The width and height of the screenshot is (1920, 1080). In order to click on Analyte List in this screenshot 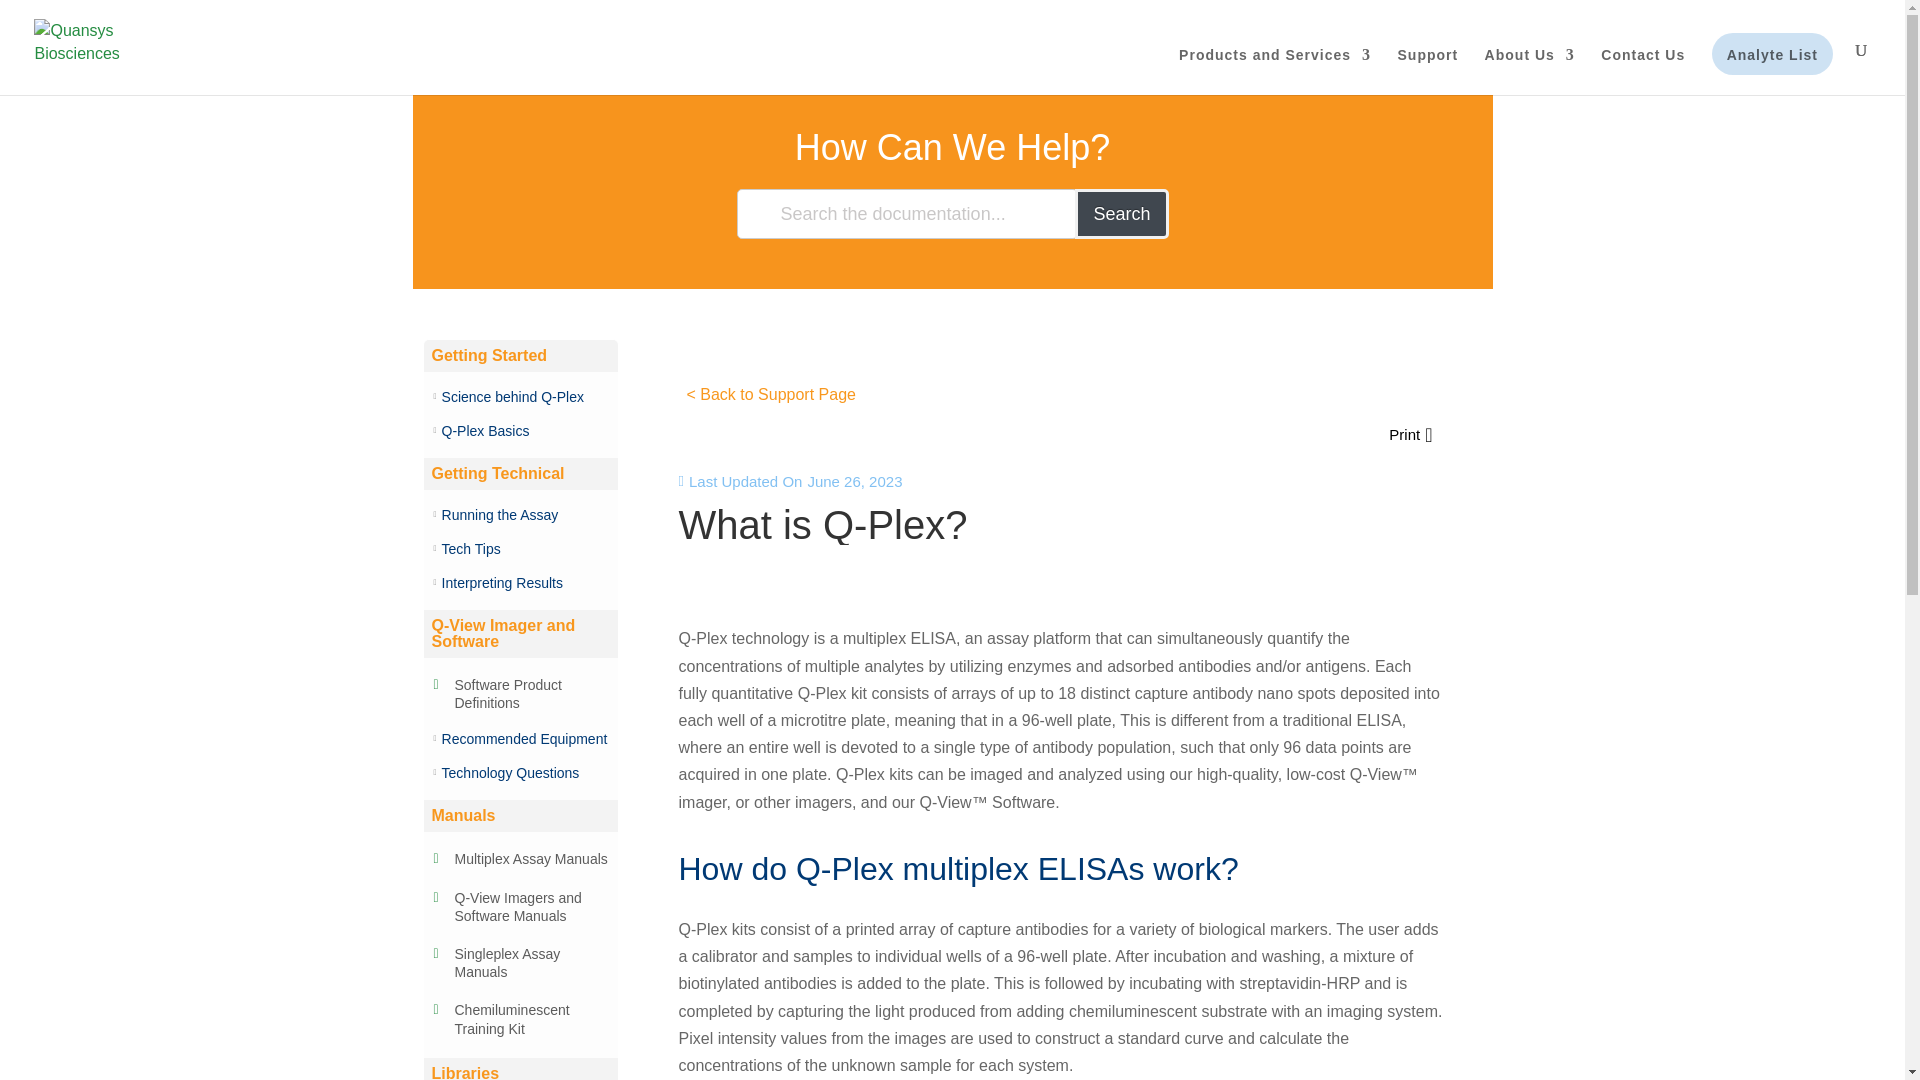, I will do `click(1772, 71)`.